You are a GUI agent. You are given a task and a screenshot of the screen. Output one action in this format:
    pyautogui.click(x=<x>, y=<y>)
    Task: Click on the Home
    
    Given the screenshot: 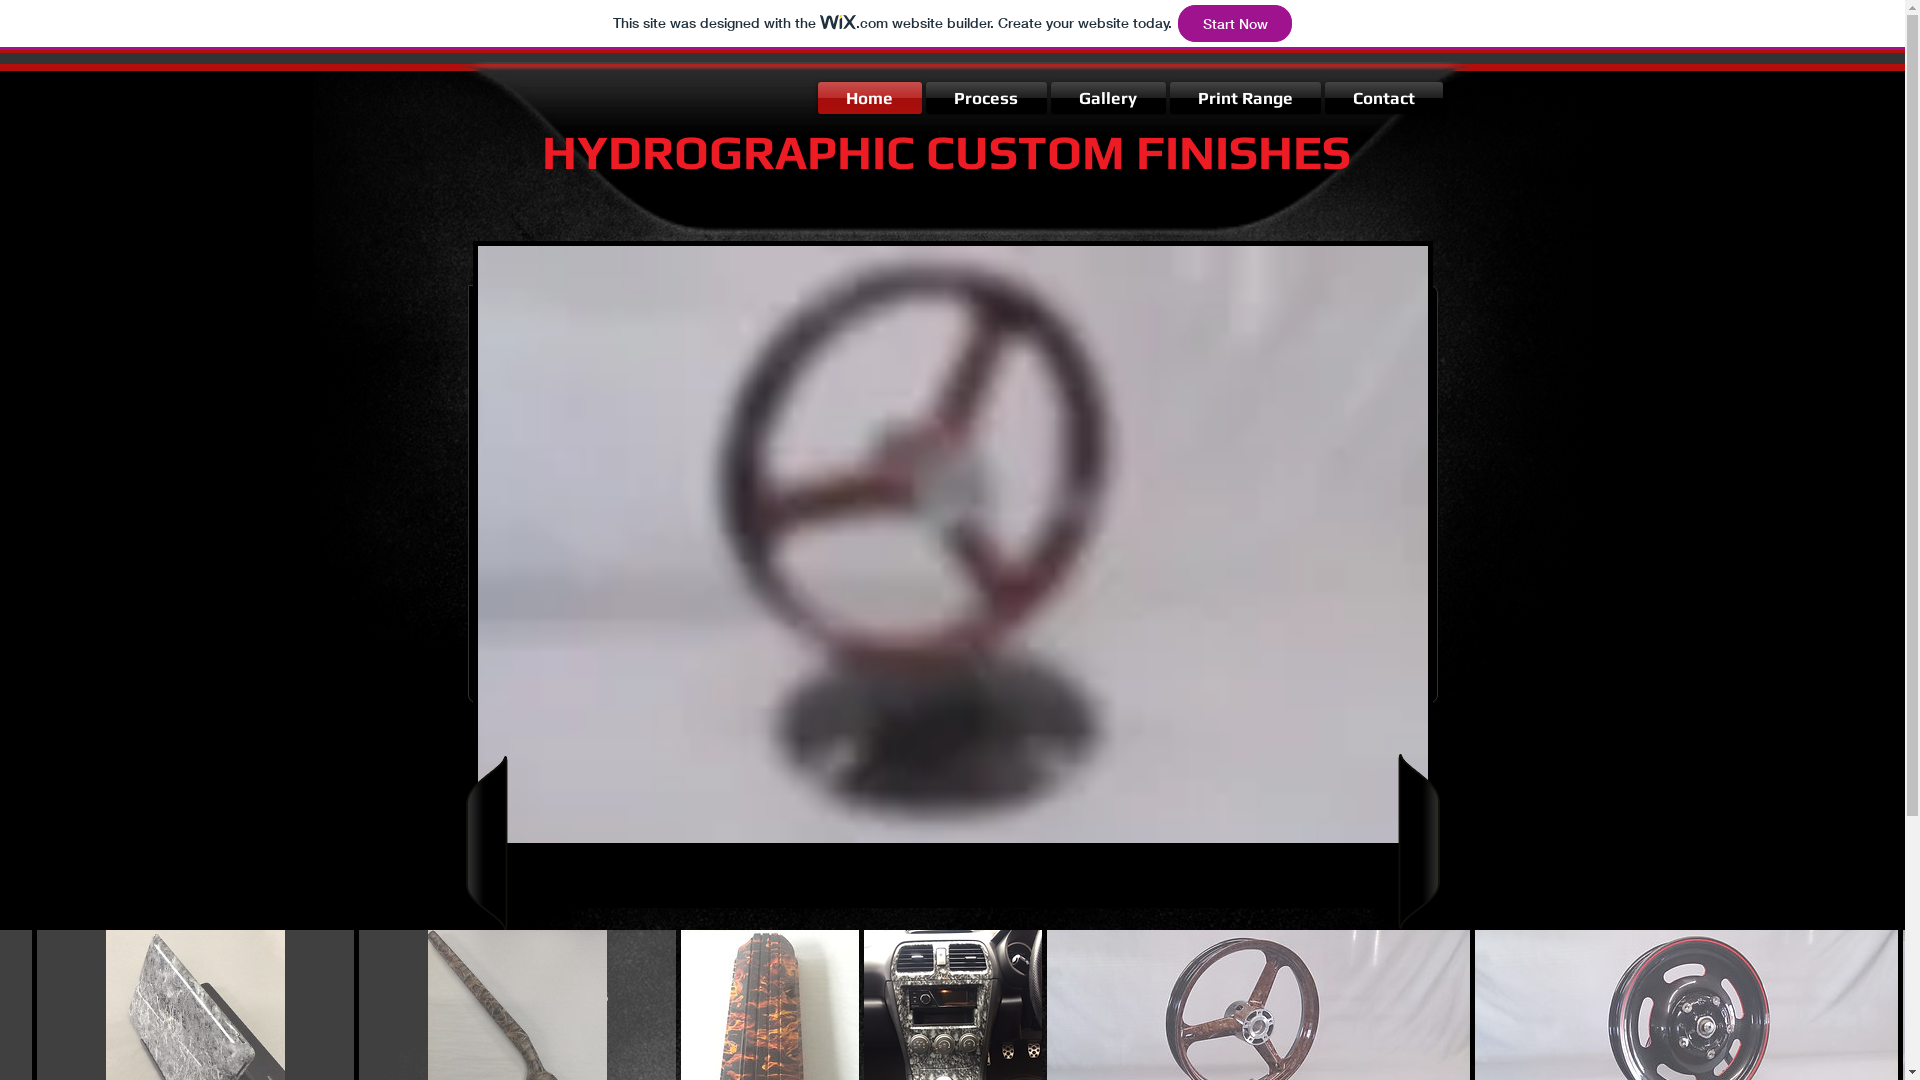 What is the action you would take?
    pyautogui.click(x=871, y=98)
    